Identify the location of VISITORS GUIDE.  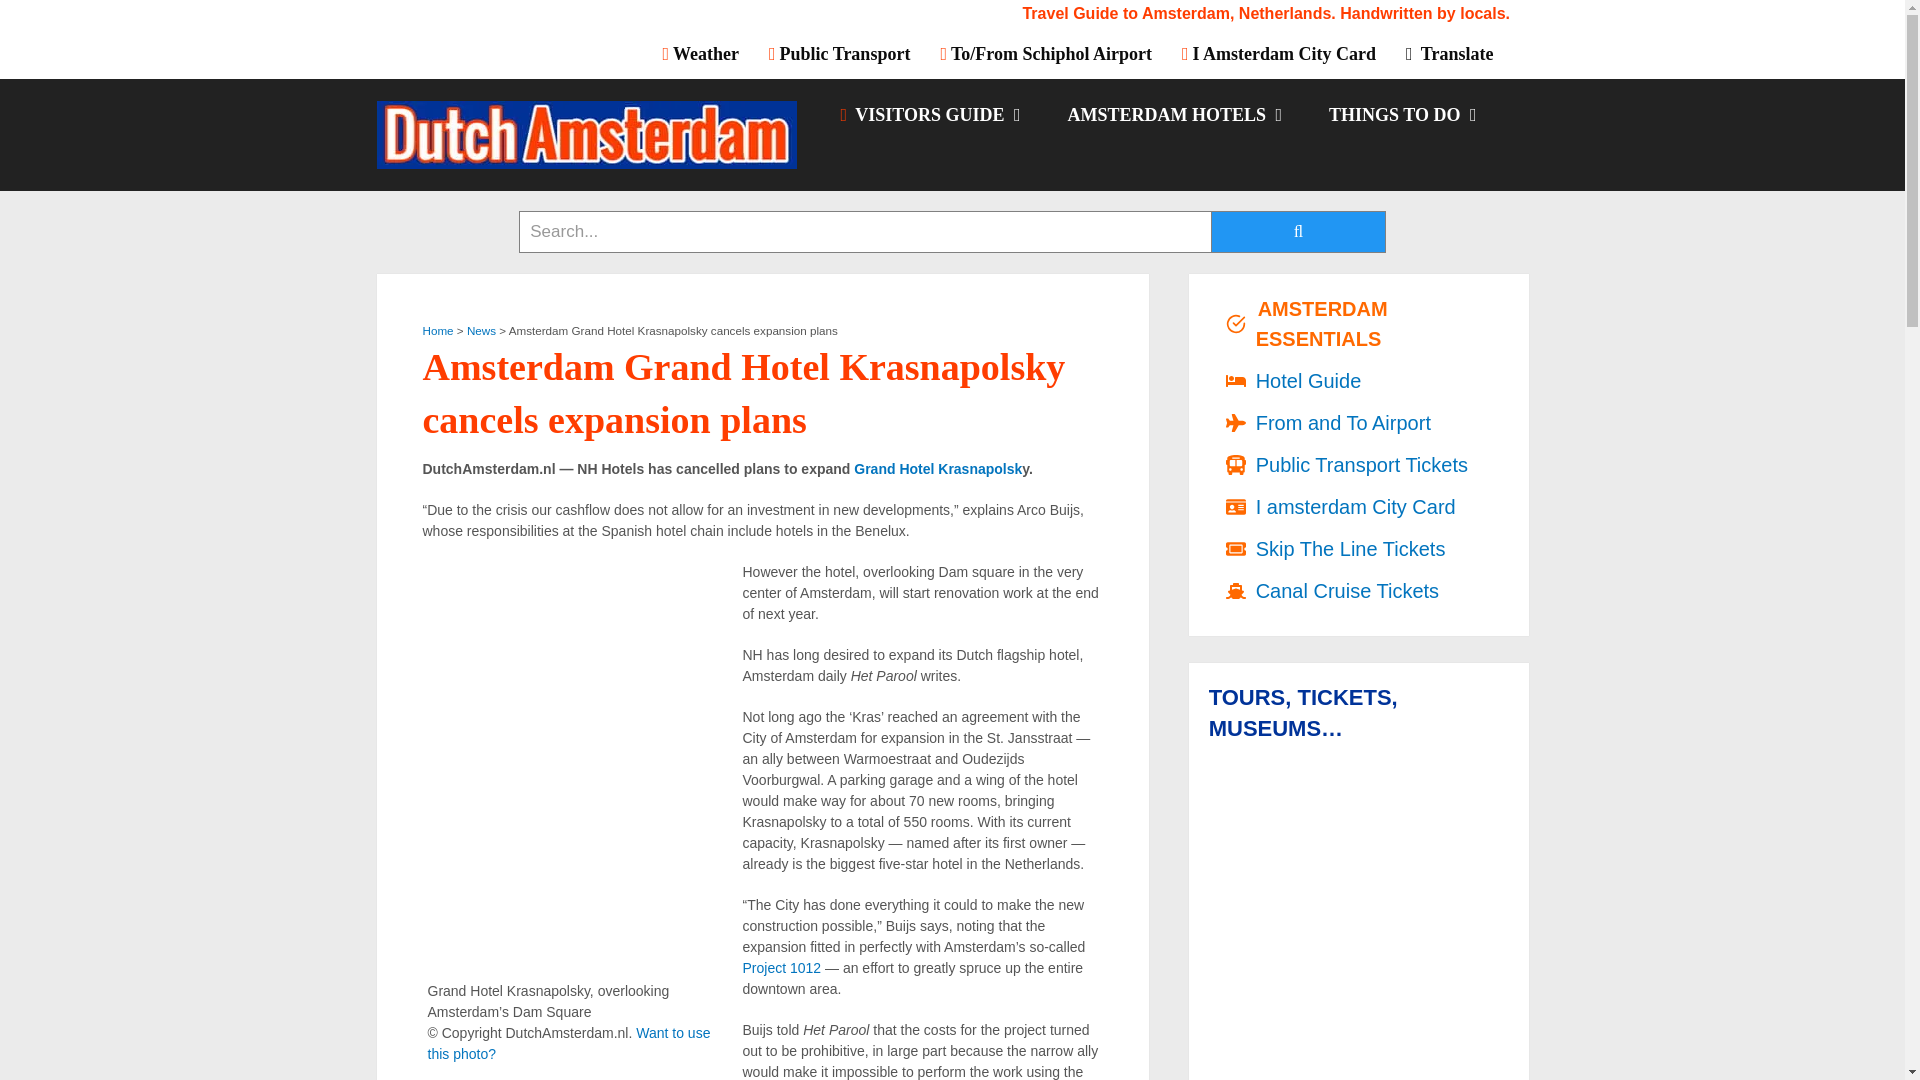
(929, 114).